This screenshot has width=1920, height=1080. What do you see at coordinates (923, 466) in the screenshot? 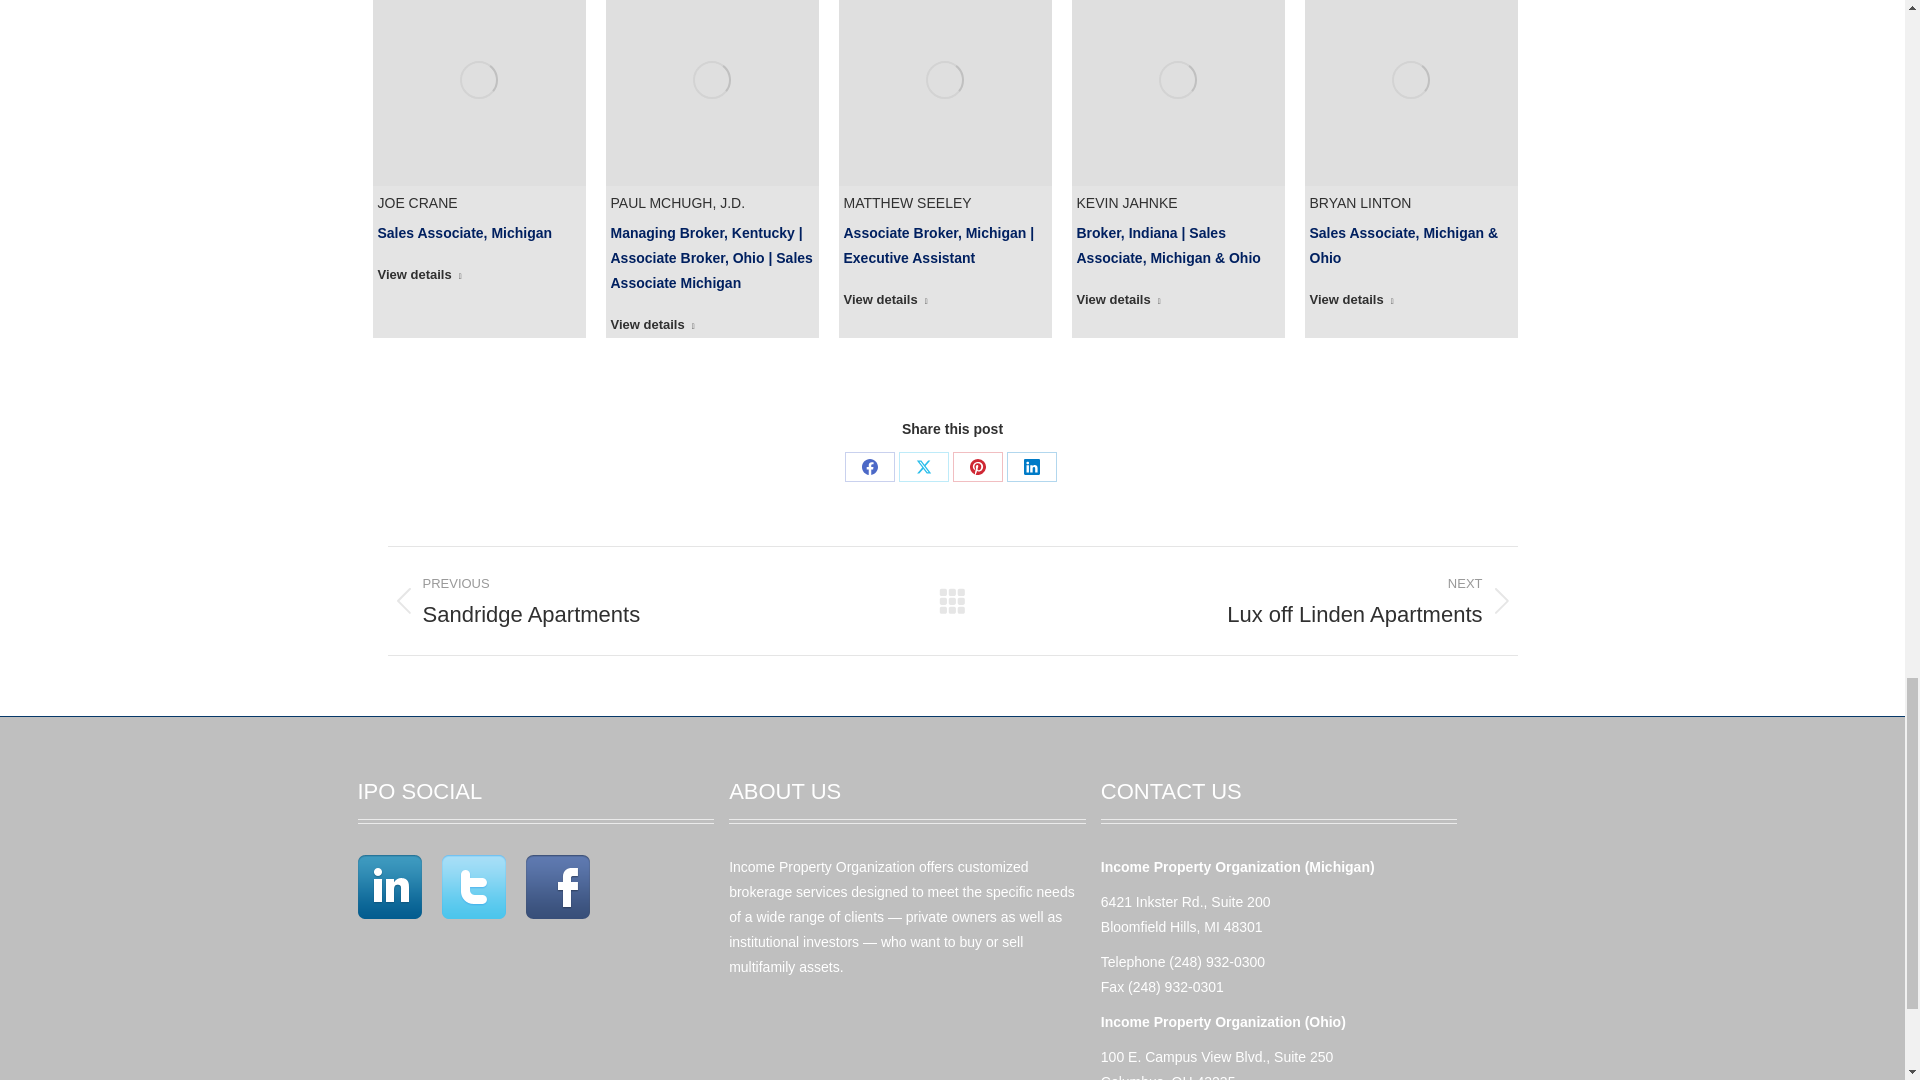
I see `X` at bounding box center [923, 466].